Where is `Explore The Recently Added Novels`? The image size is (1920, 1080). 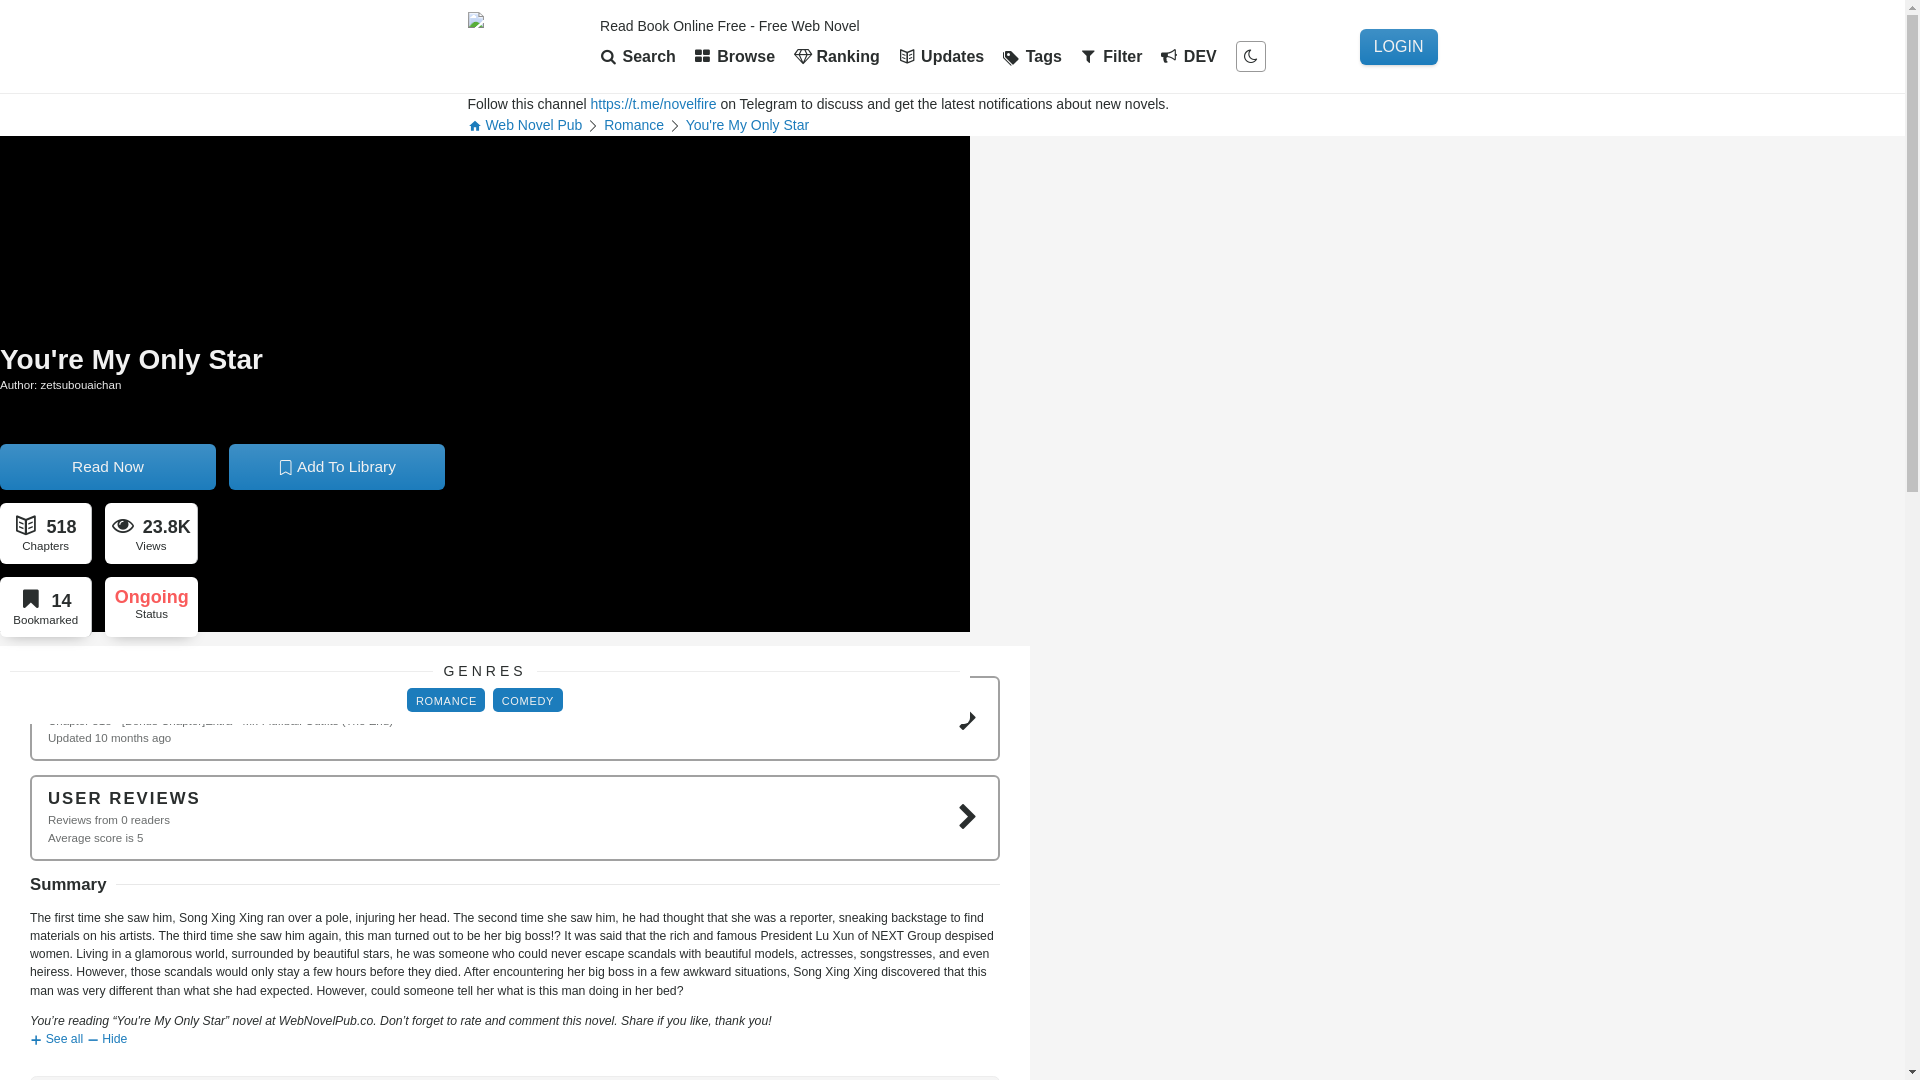 Explore The Recently Added Novels is located at coordinates (735, 56).